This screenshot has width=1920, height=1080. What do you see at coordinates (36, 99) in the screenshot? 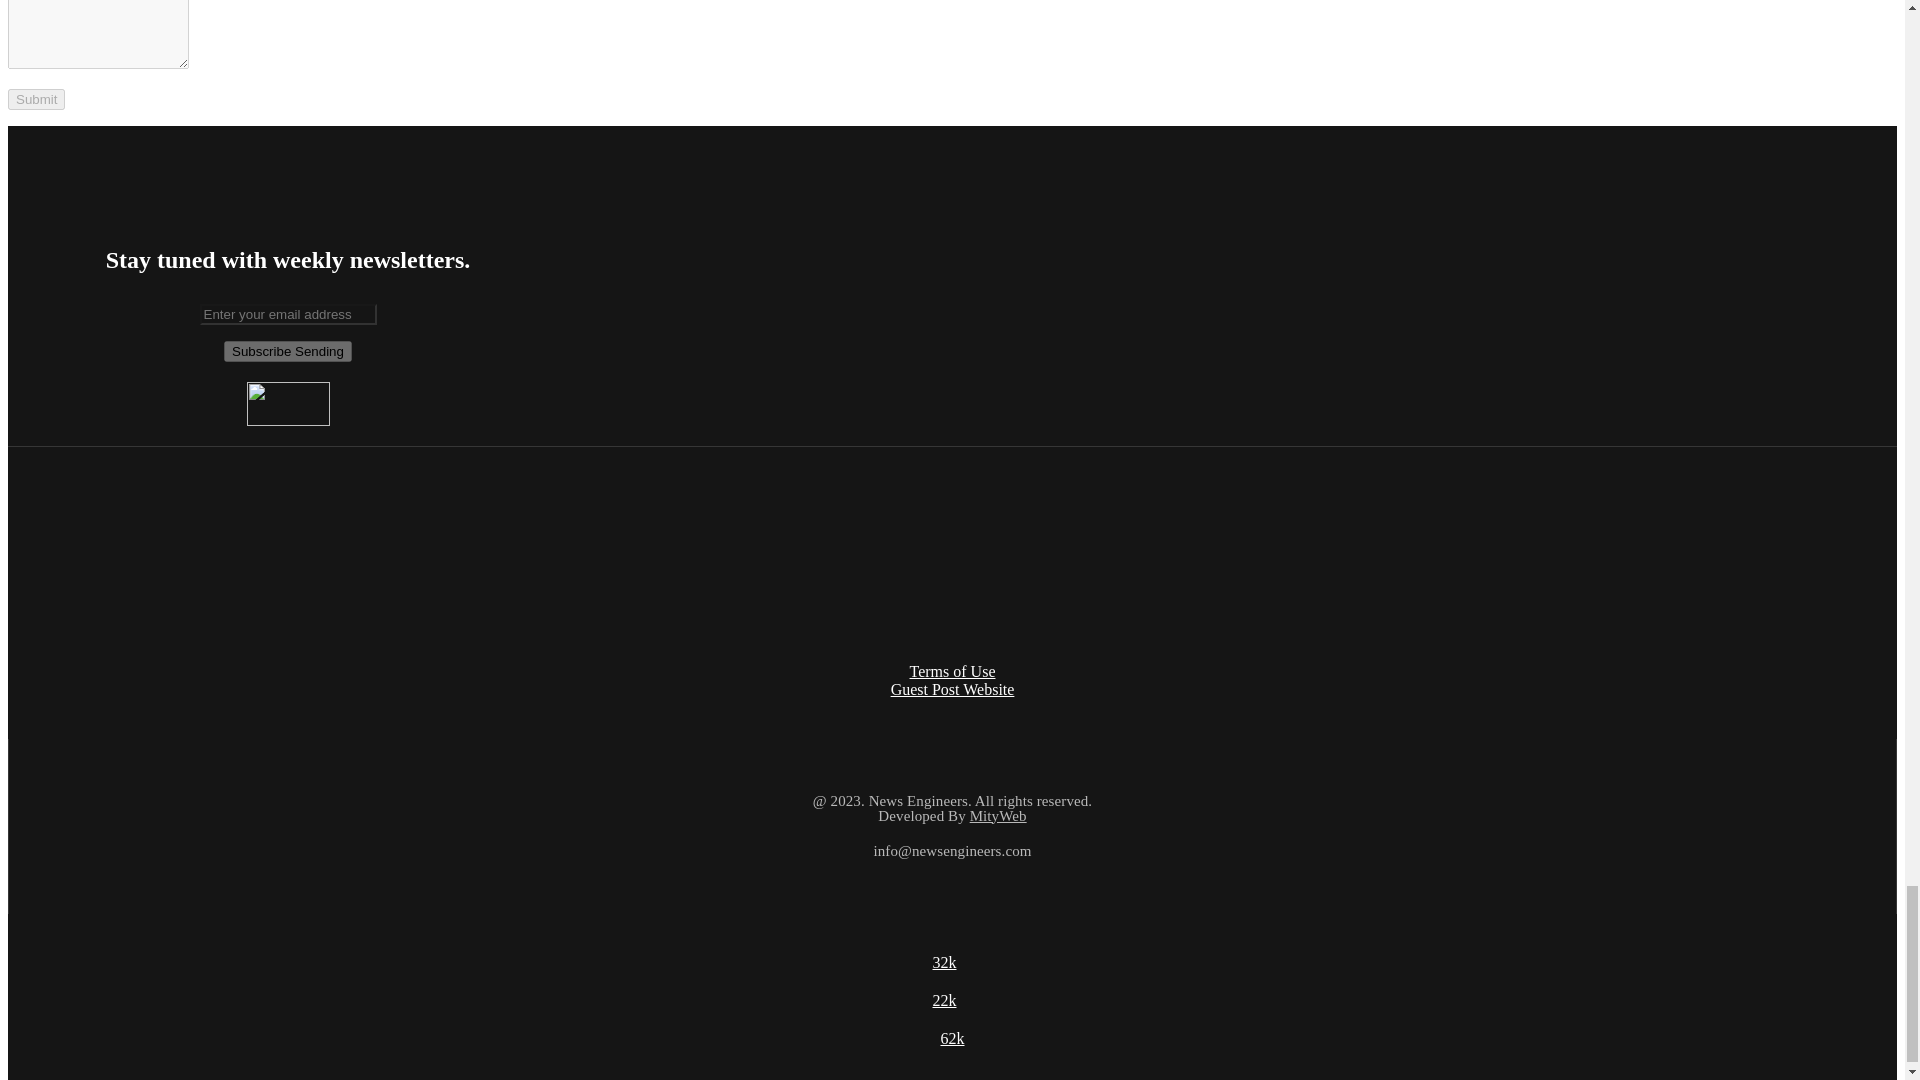
I see `Submit` at bounding box center [36, 99].